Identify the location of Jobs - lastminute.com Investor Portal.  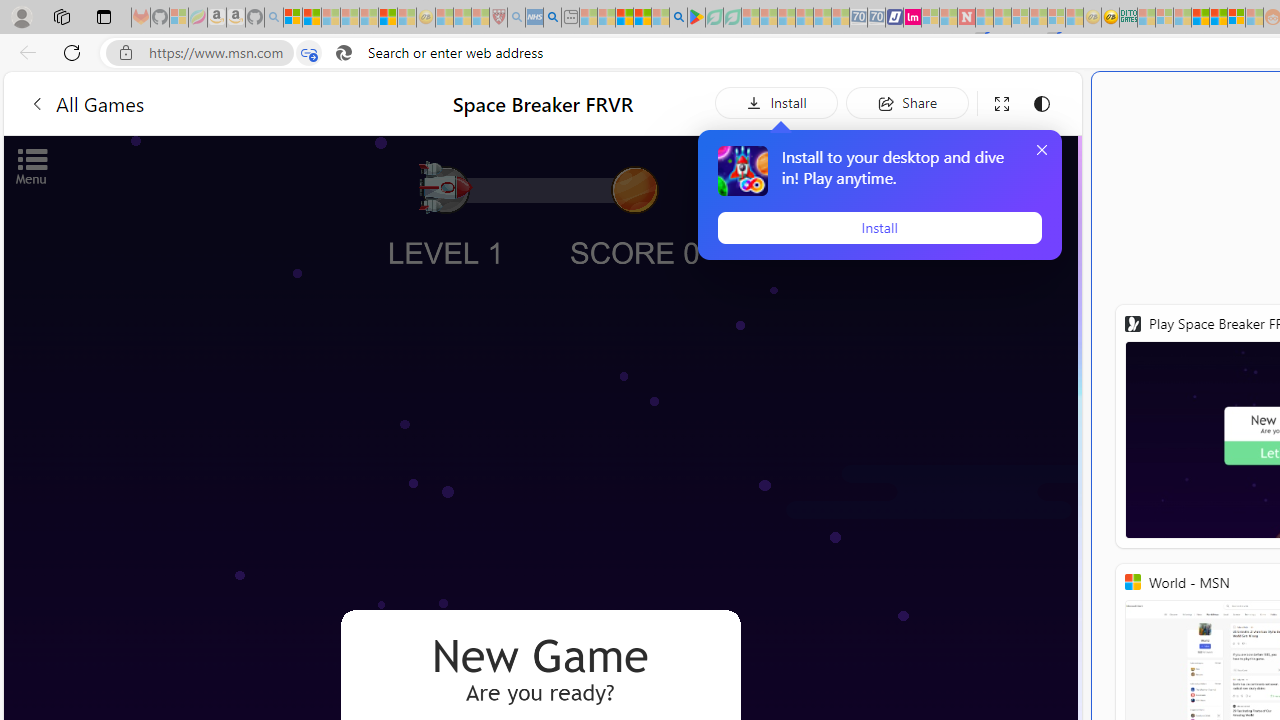
(912, 18).